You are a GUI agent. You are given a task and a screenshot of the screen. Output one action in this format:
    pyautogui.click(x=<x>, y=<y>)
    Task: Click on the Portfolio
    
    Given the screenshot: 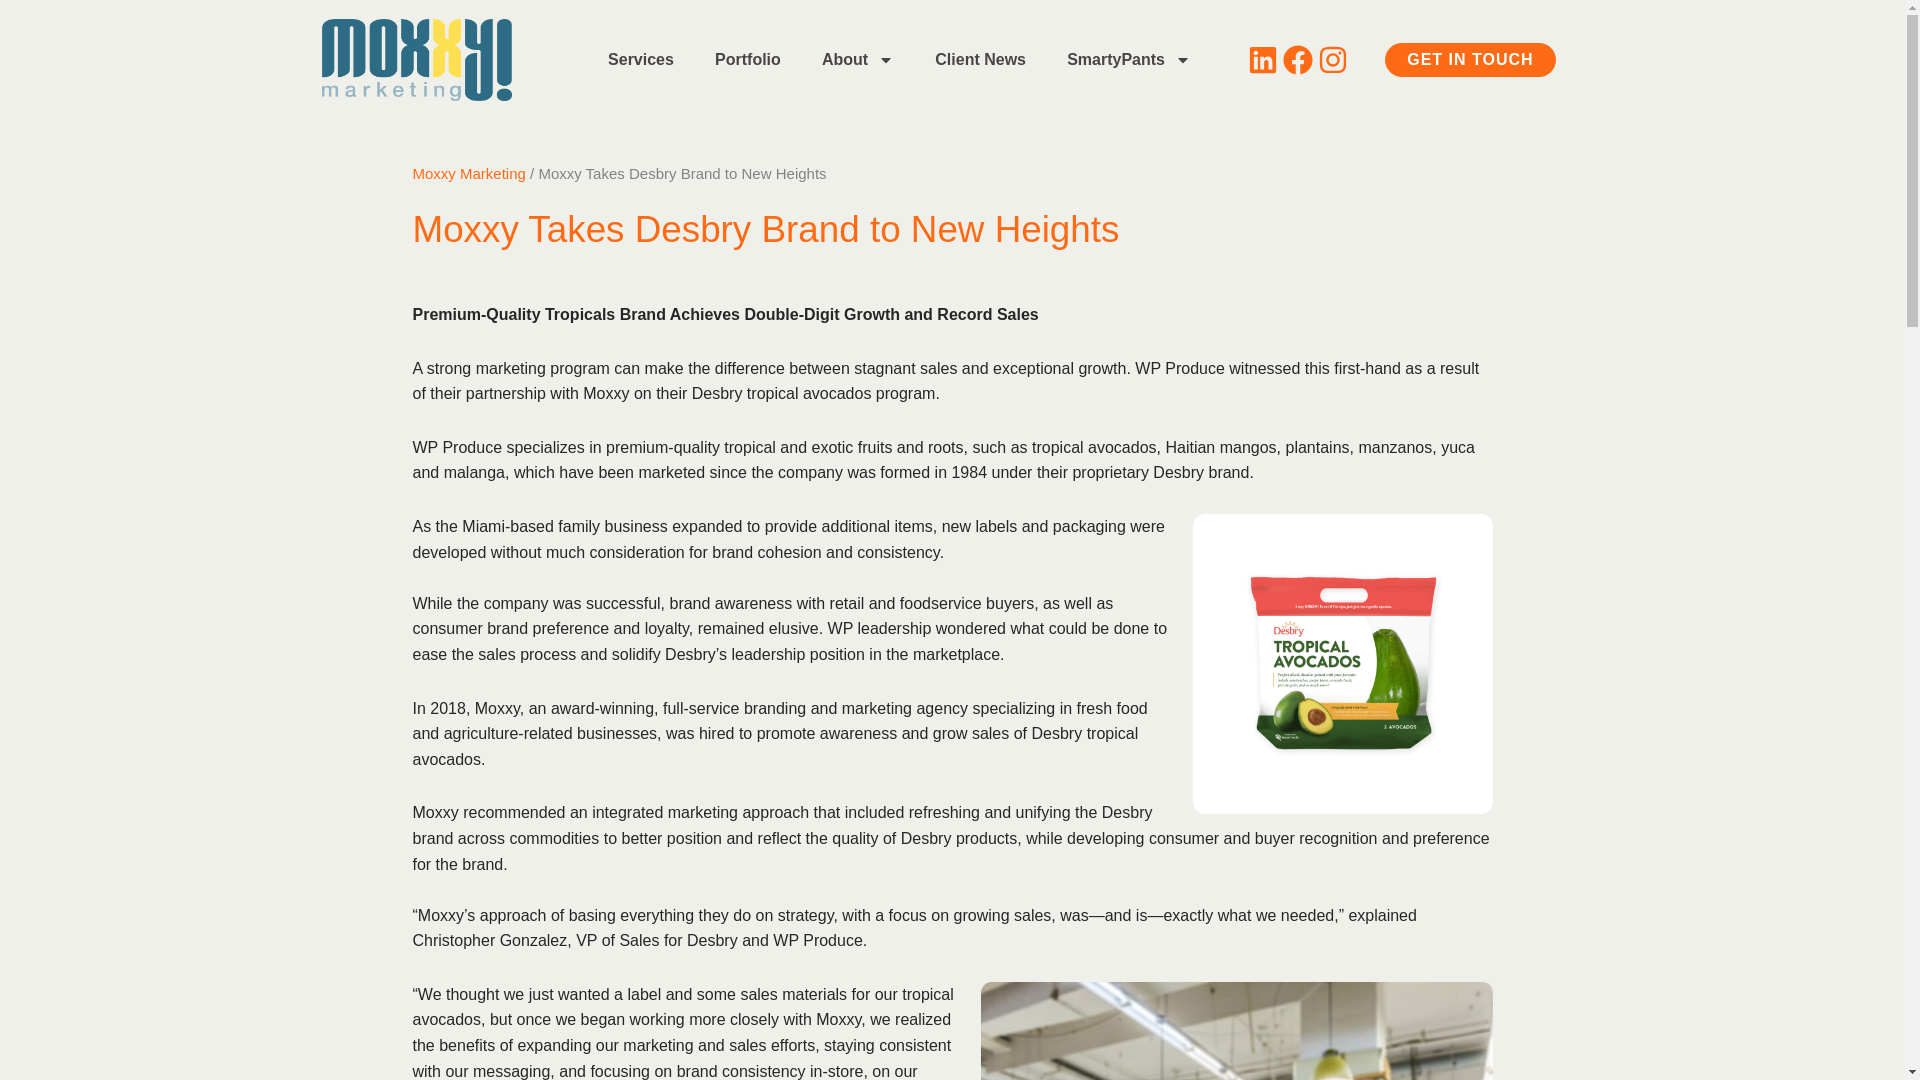 What is the action you would take?
    pyautogui.click(x=746, y=60)
    